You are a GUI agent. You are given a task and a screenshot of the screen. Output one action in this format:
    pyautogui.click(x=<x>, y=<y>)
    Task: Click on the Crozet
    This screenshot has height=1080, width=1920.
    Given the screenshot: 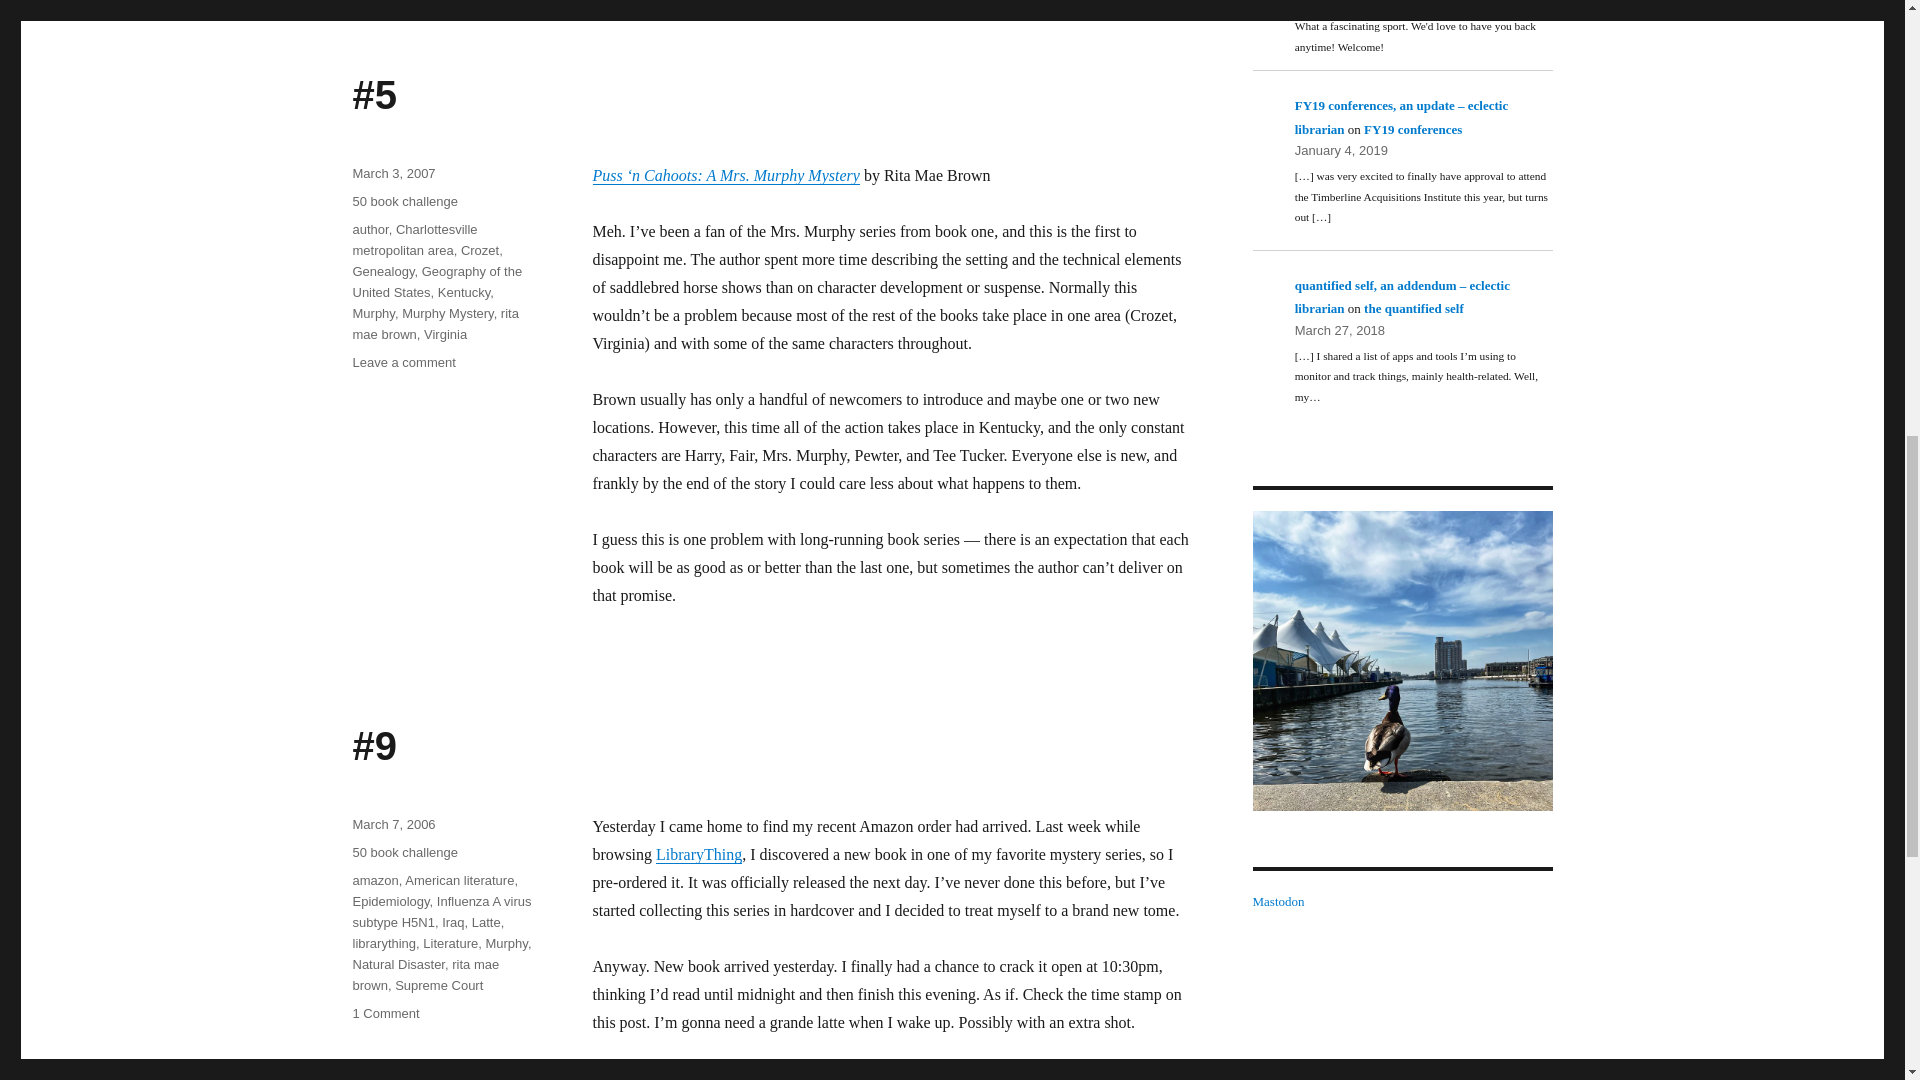 What is the action you would take?
    pyautogui.click(x=480, y=250)
    